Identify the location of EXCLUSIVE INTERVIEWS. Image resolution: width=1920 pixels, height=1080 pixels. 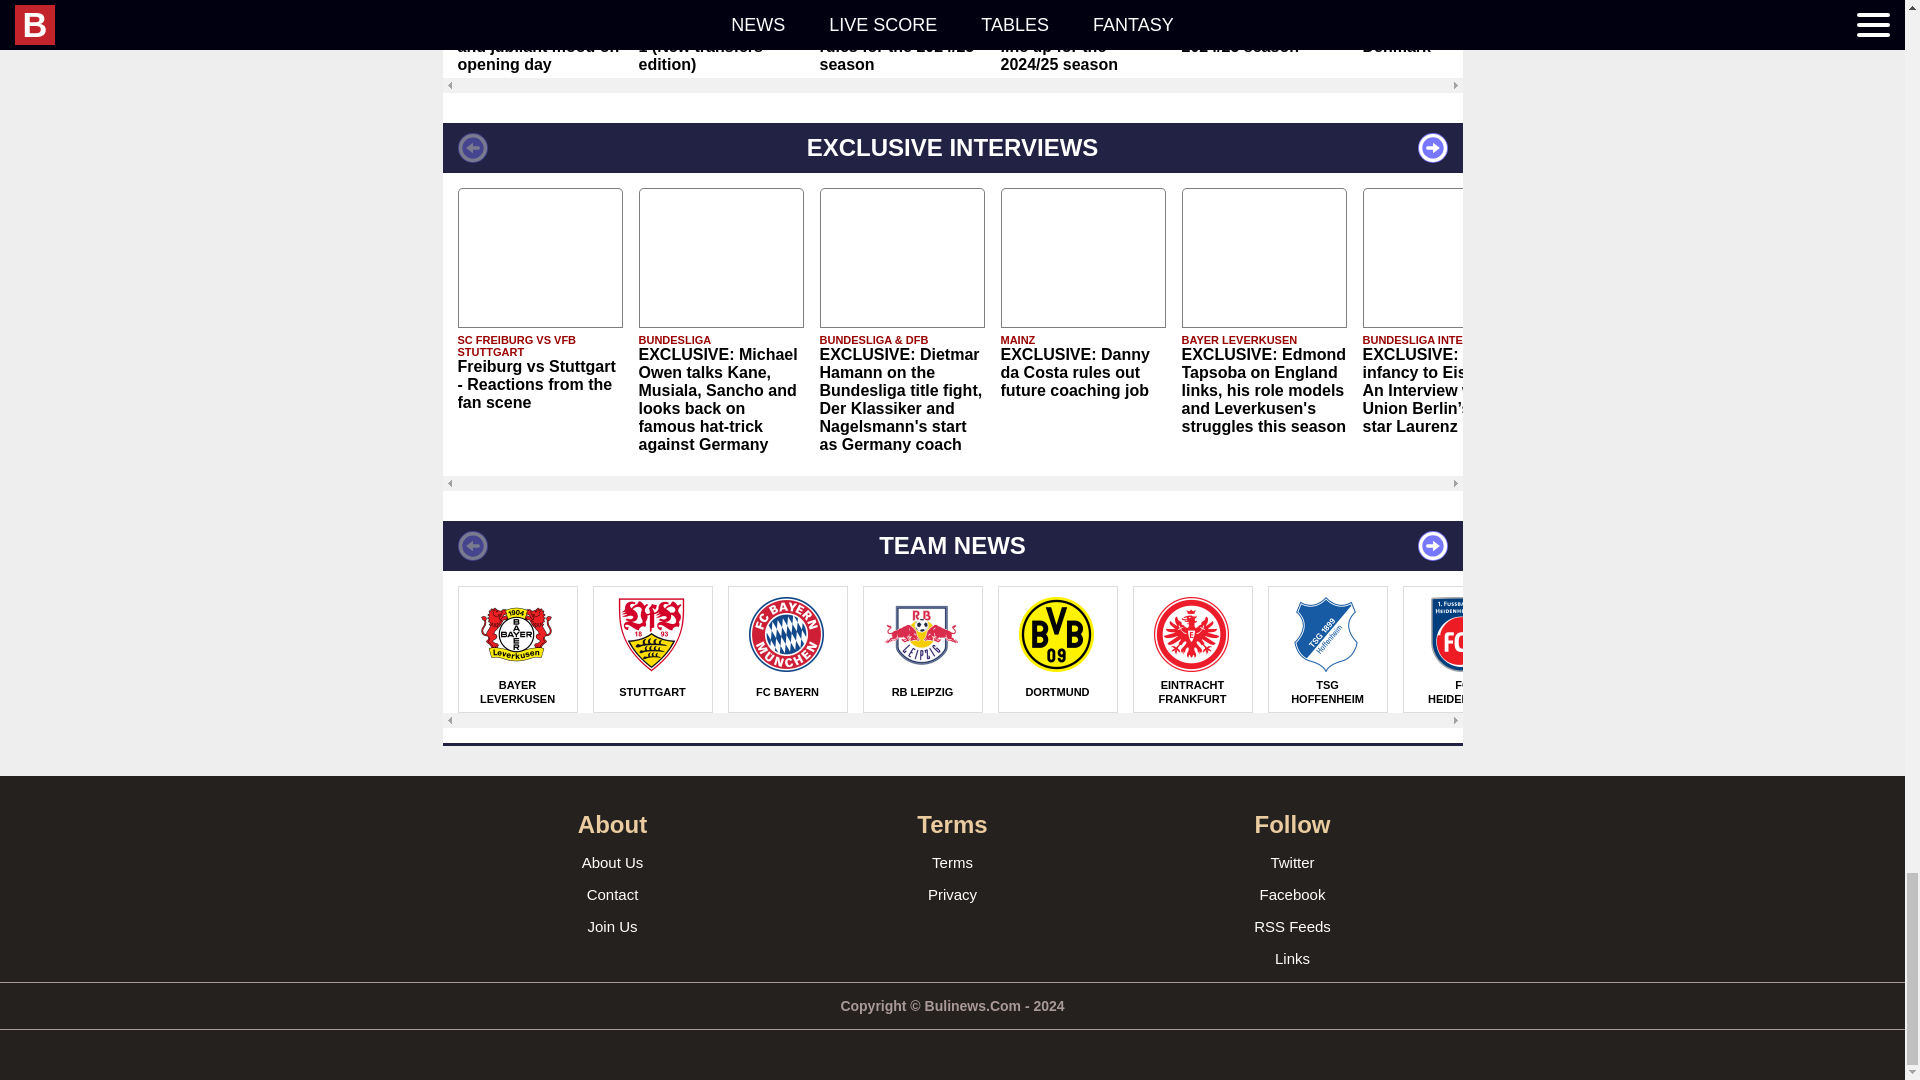
(951, 148).